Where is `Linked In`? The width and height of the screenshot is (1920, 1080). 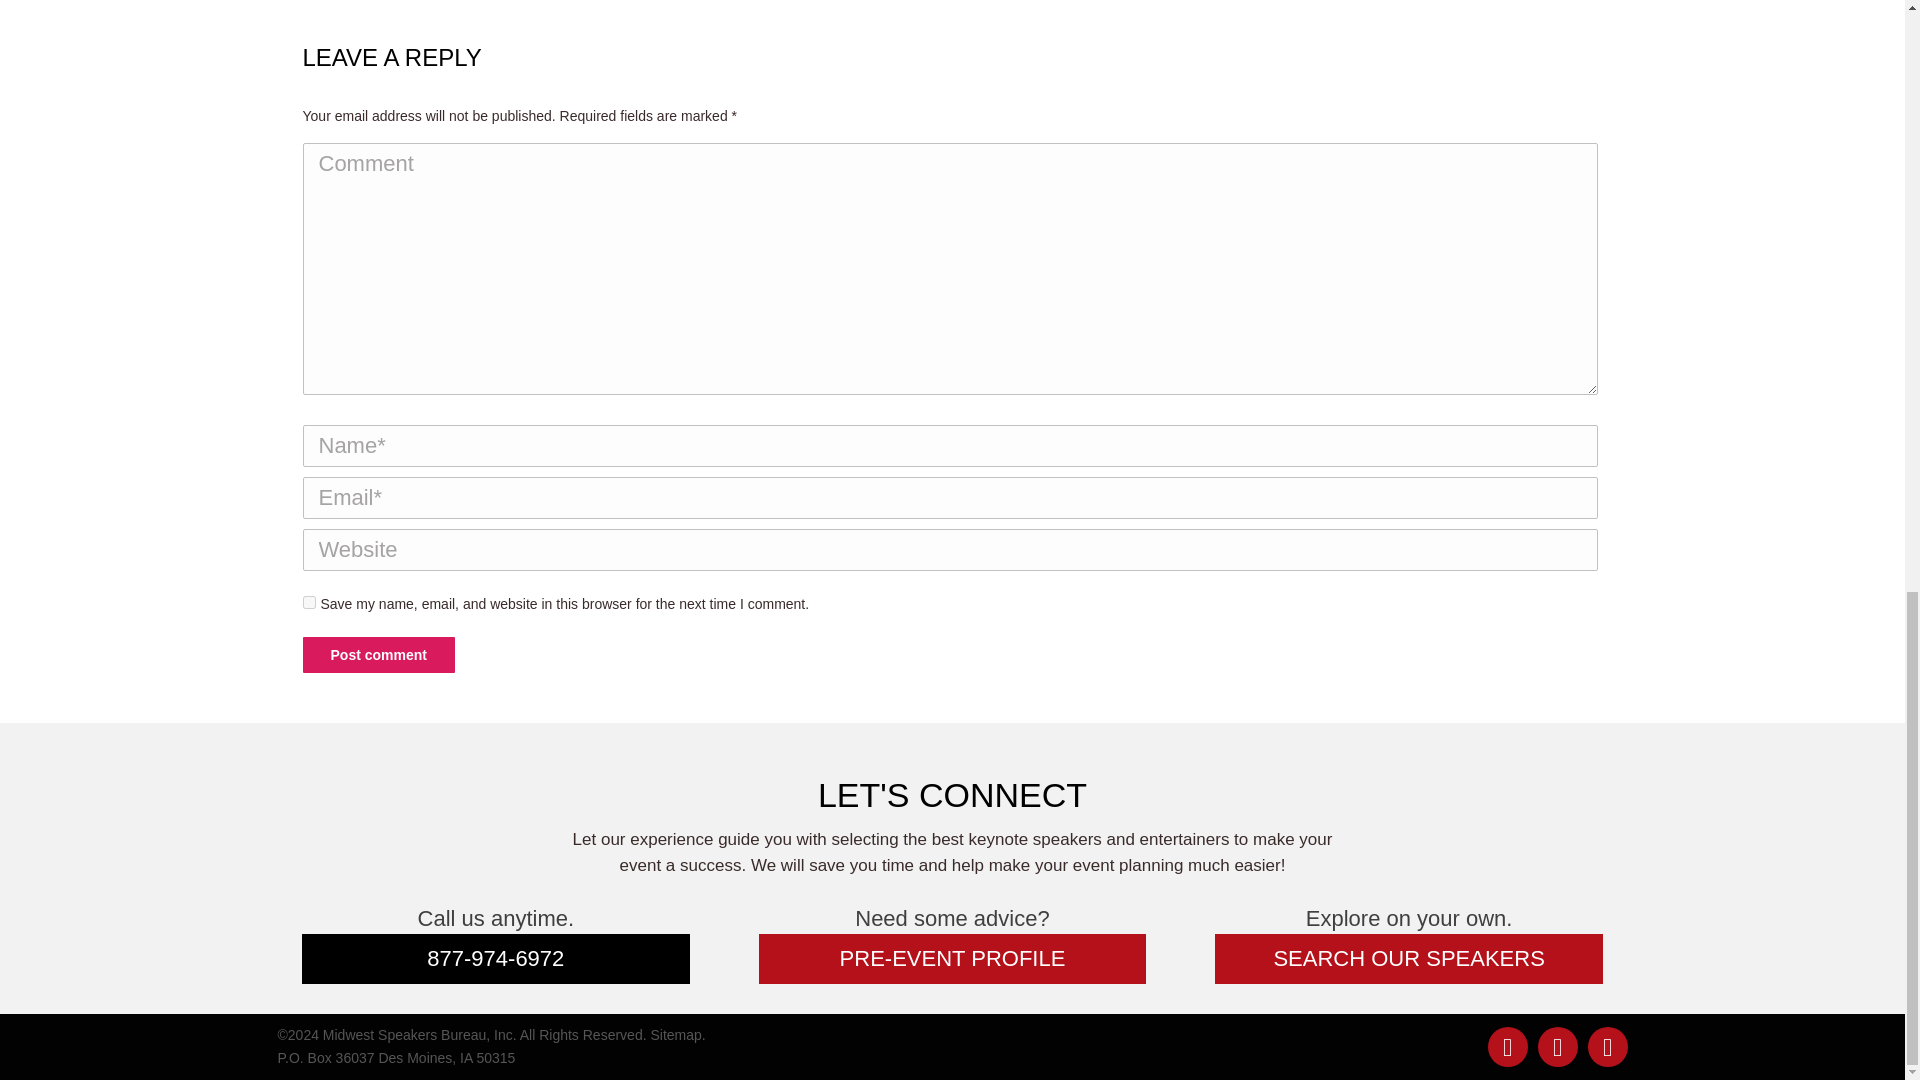
Linked In is located at coordinates (1508, 1047).